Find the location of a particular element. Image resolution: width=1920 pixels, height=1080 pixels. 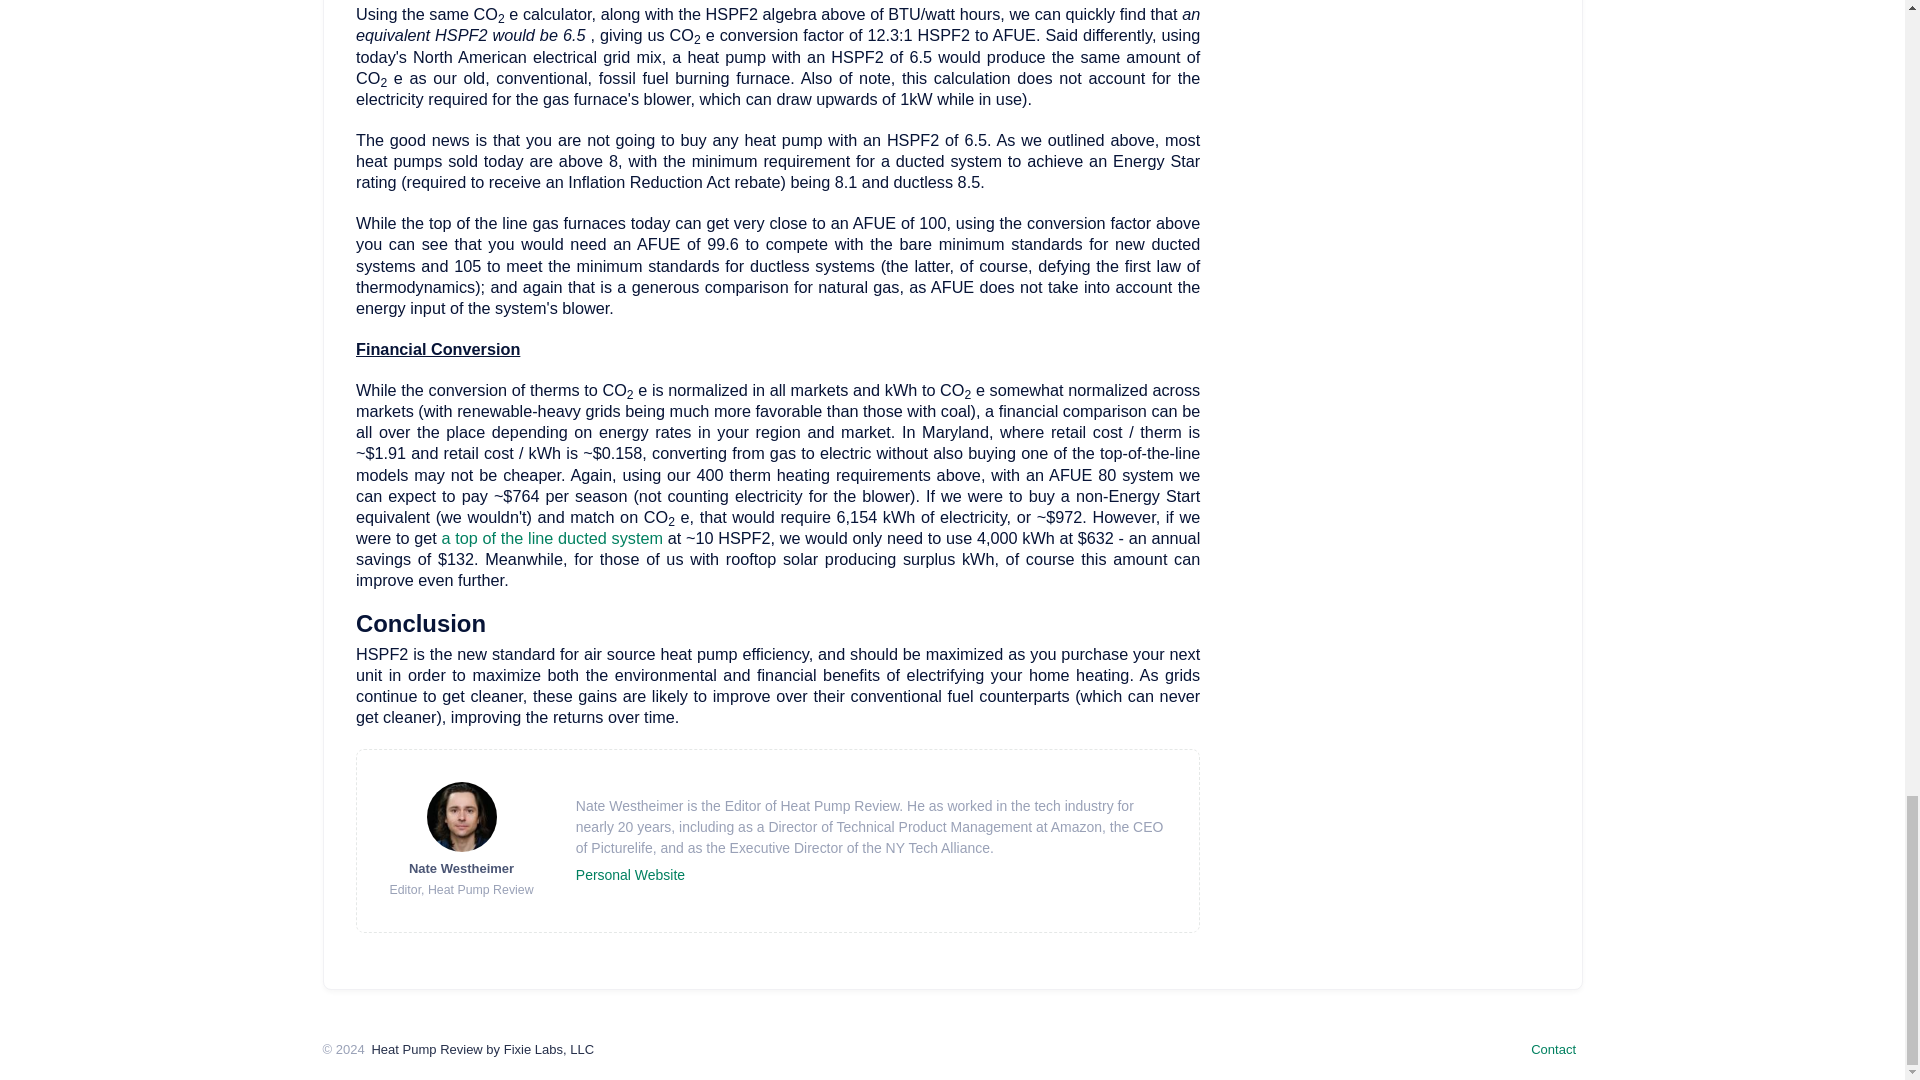

Personal Website is located at coordinates (630, 875).